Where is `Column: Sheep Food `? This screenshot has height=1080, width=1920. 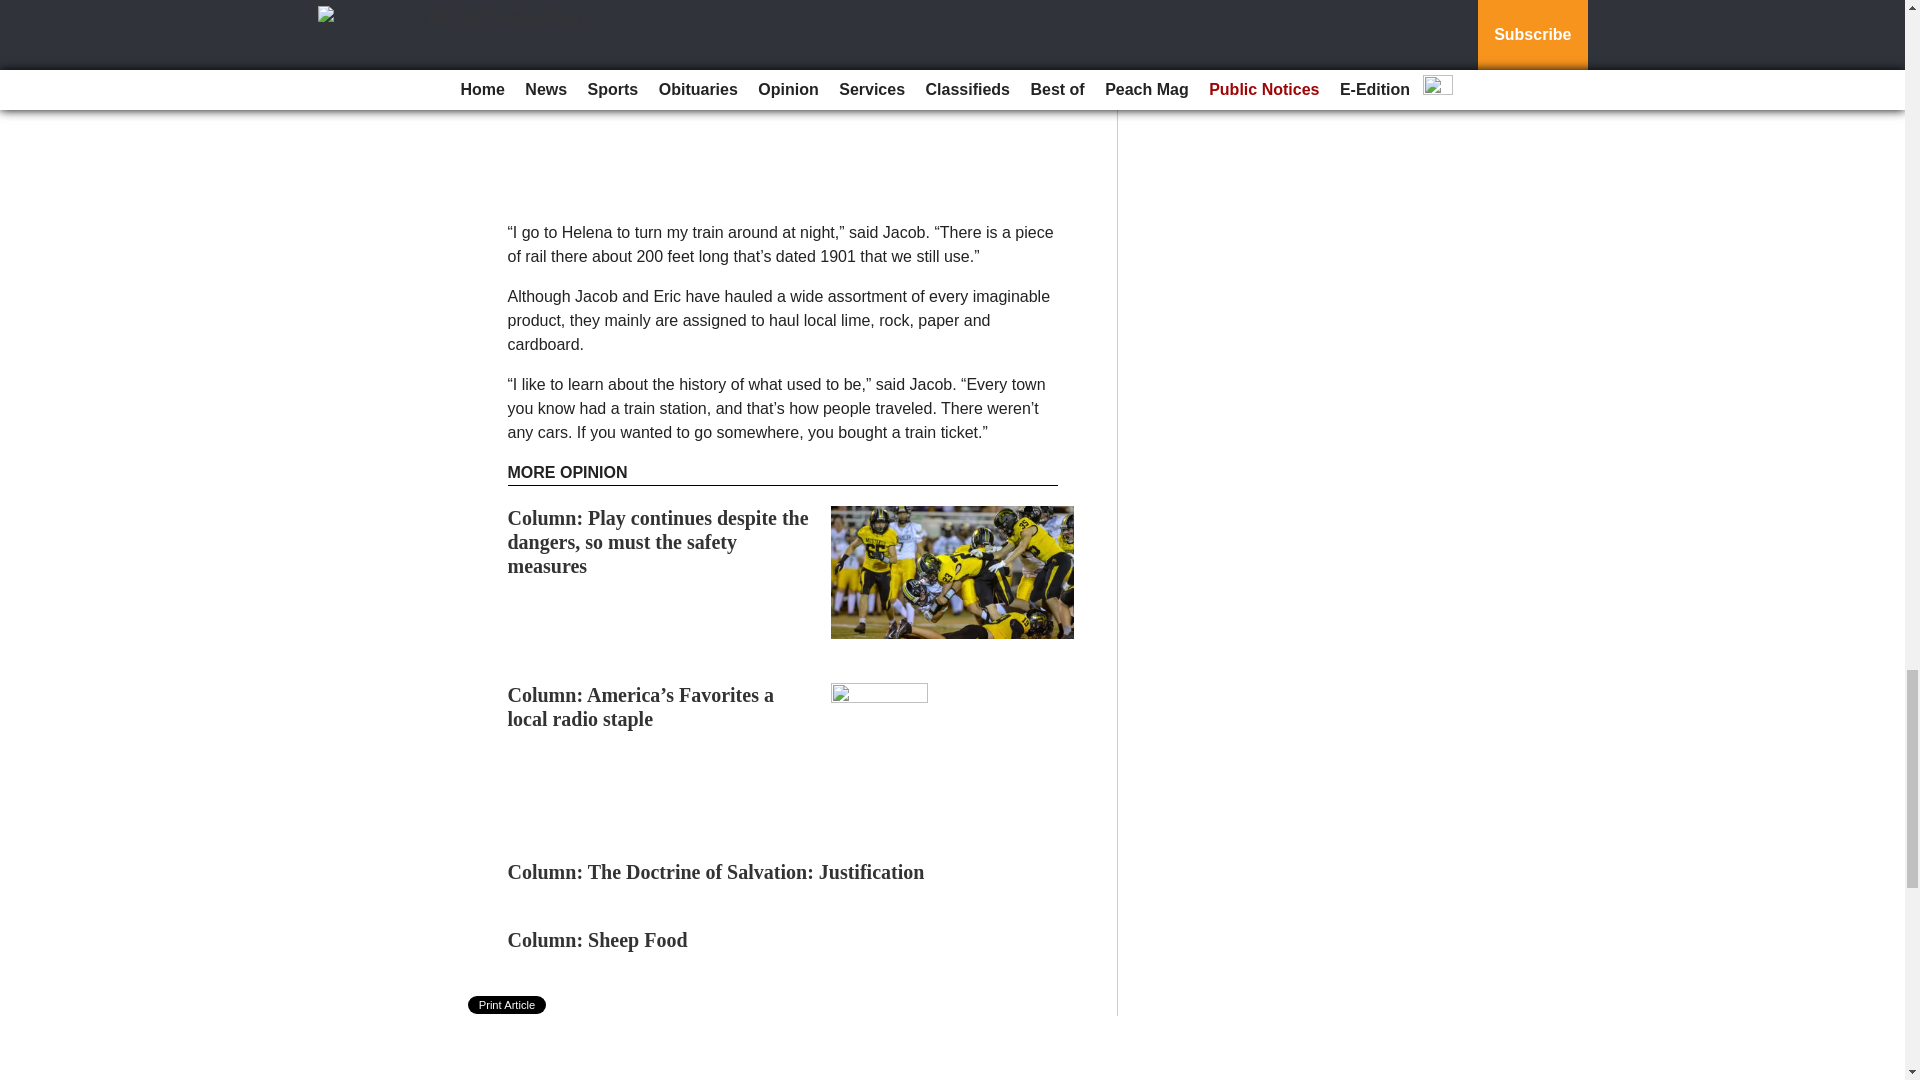
Column: Sheep Food  is located at coordinates (600, 940).